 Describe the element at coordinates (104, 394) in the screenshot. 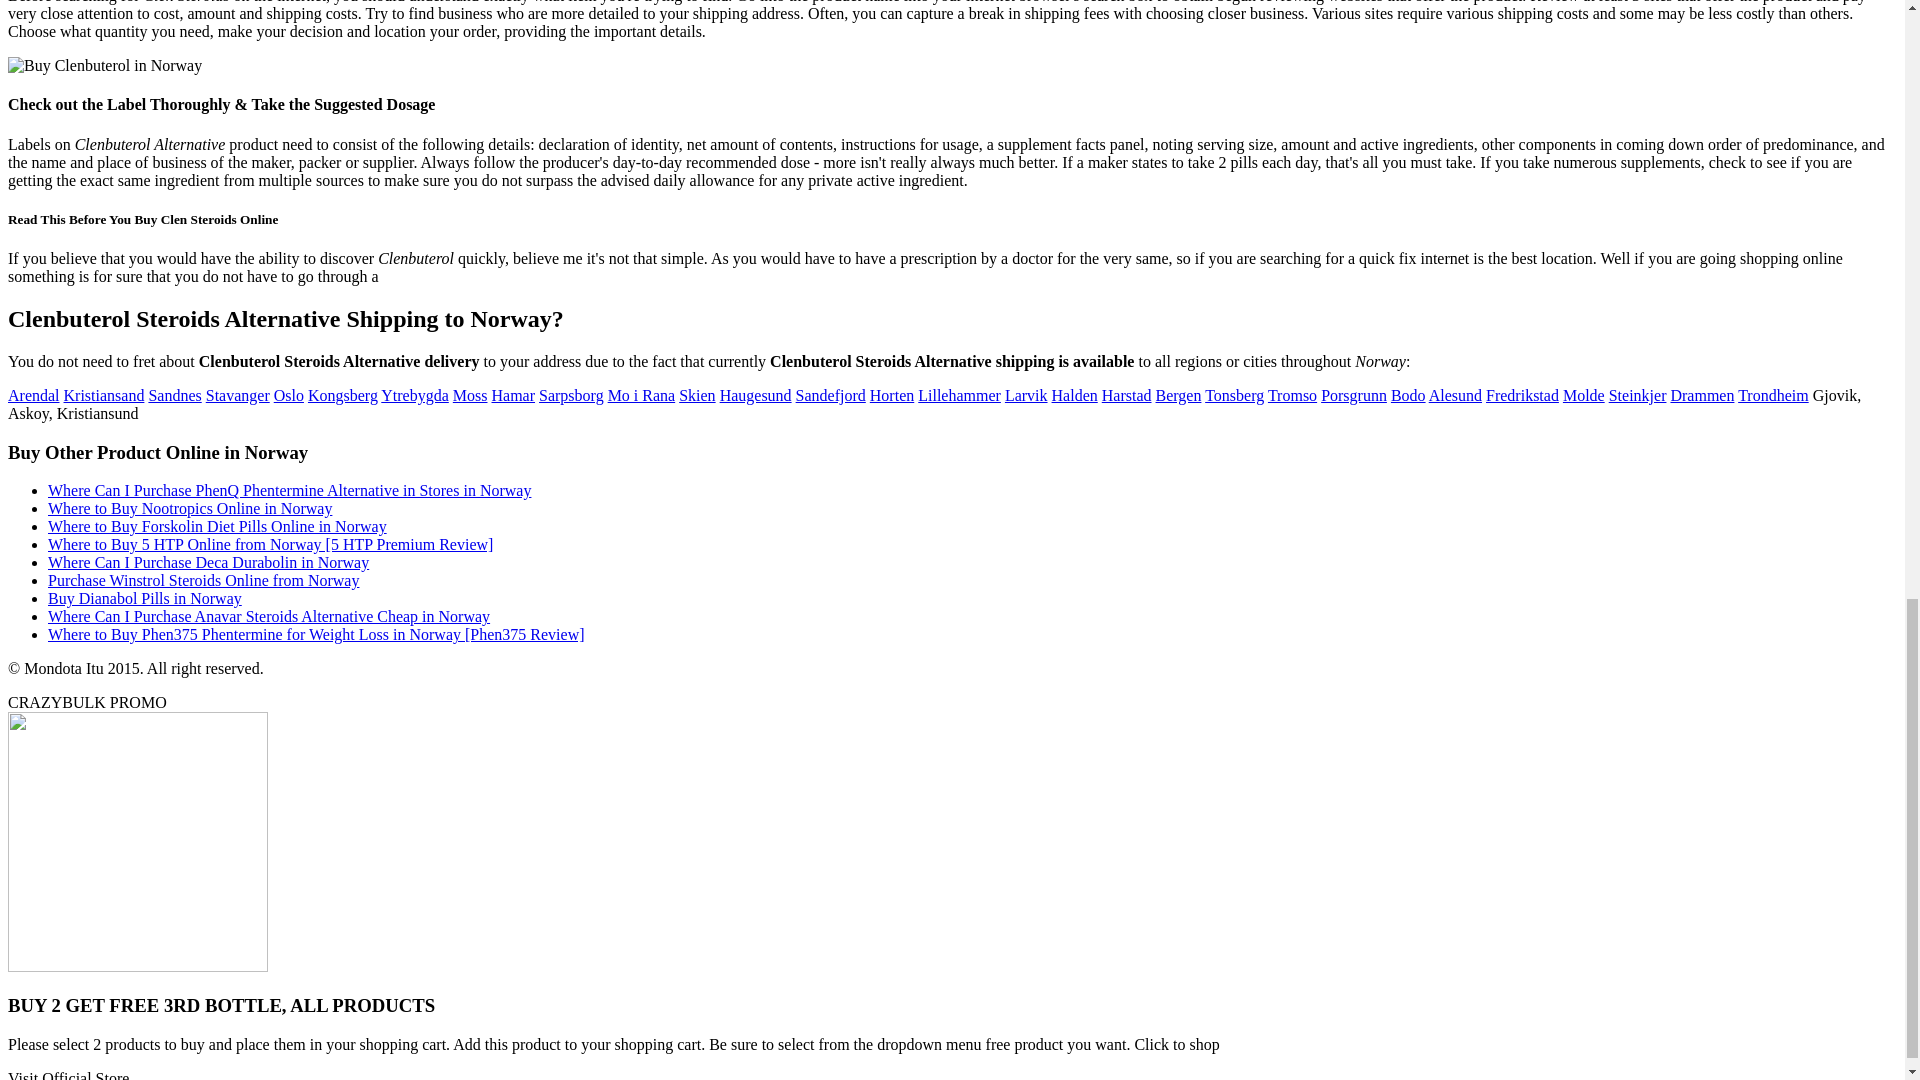

I see `Kristiansand` at that location.